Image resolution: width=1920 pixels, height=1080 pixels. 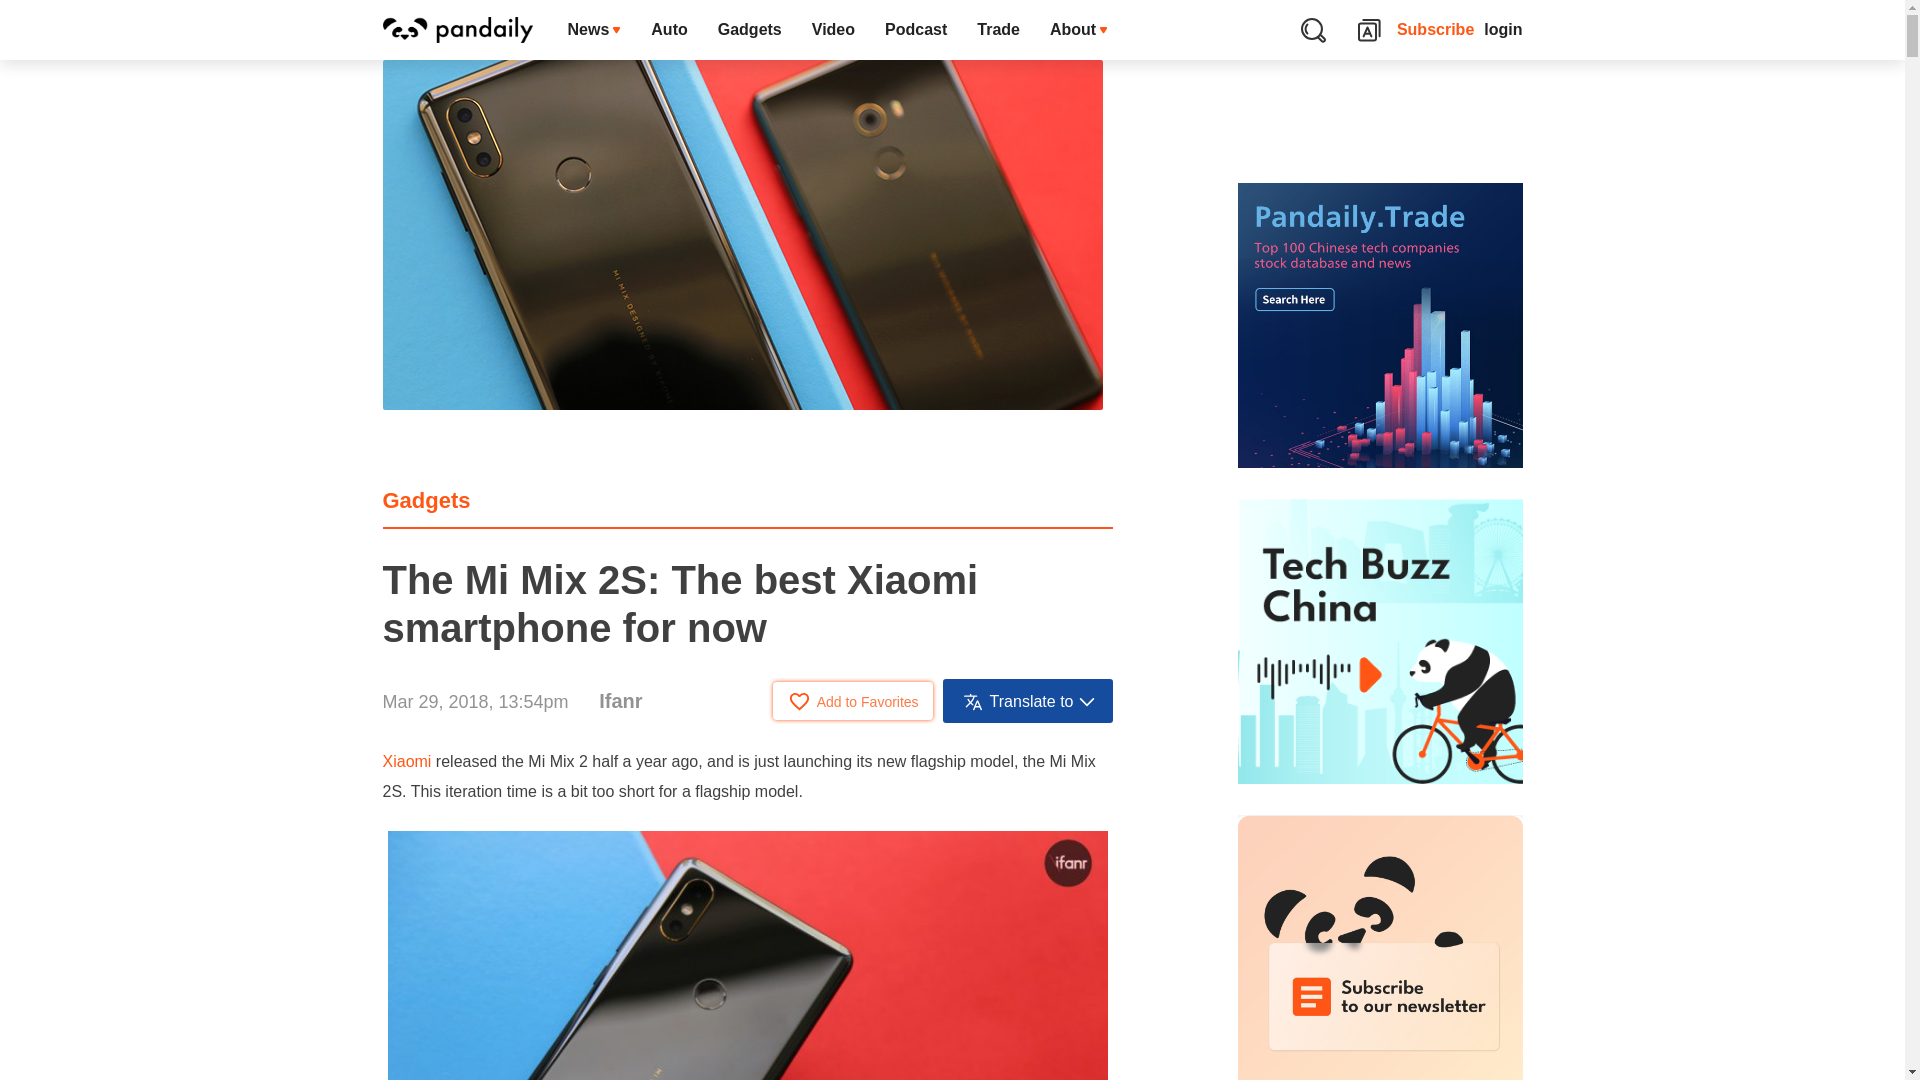 What do you see at coordinates (1078, 30) in the screenshot?
I see `About` at bounding box center [1078, 30].